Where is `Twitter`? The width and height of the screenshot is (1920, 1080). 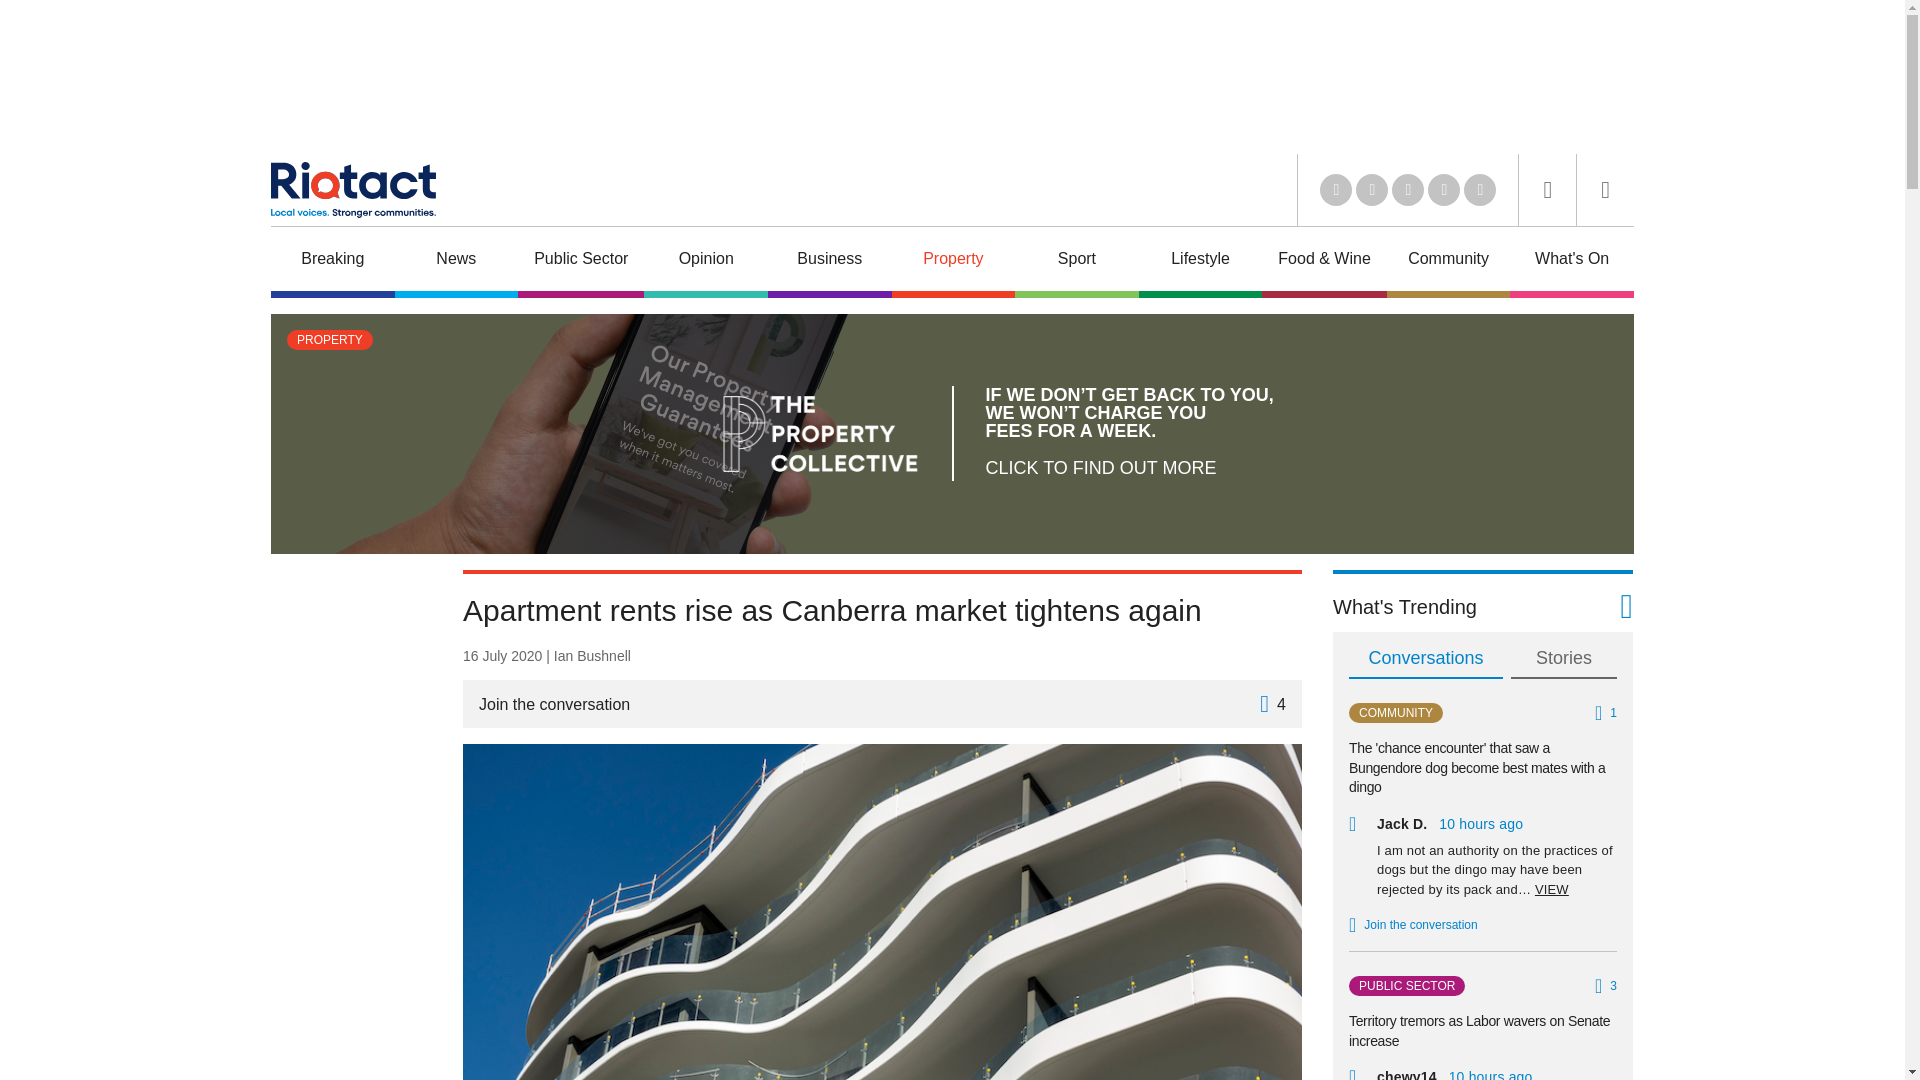
Twitter is located at coordinates (1372, 190).